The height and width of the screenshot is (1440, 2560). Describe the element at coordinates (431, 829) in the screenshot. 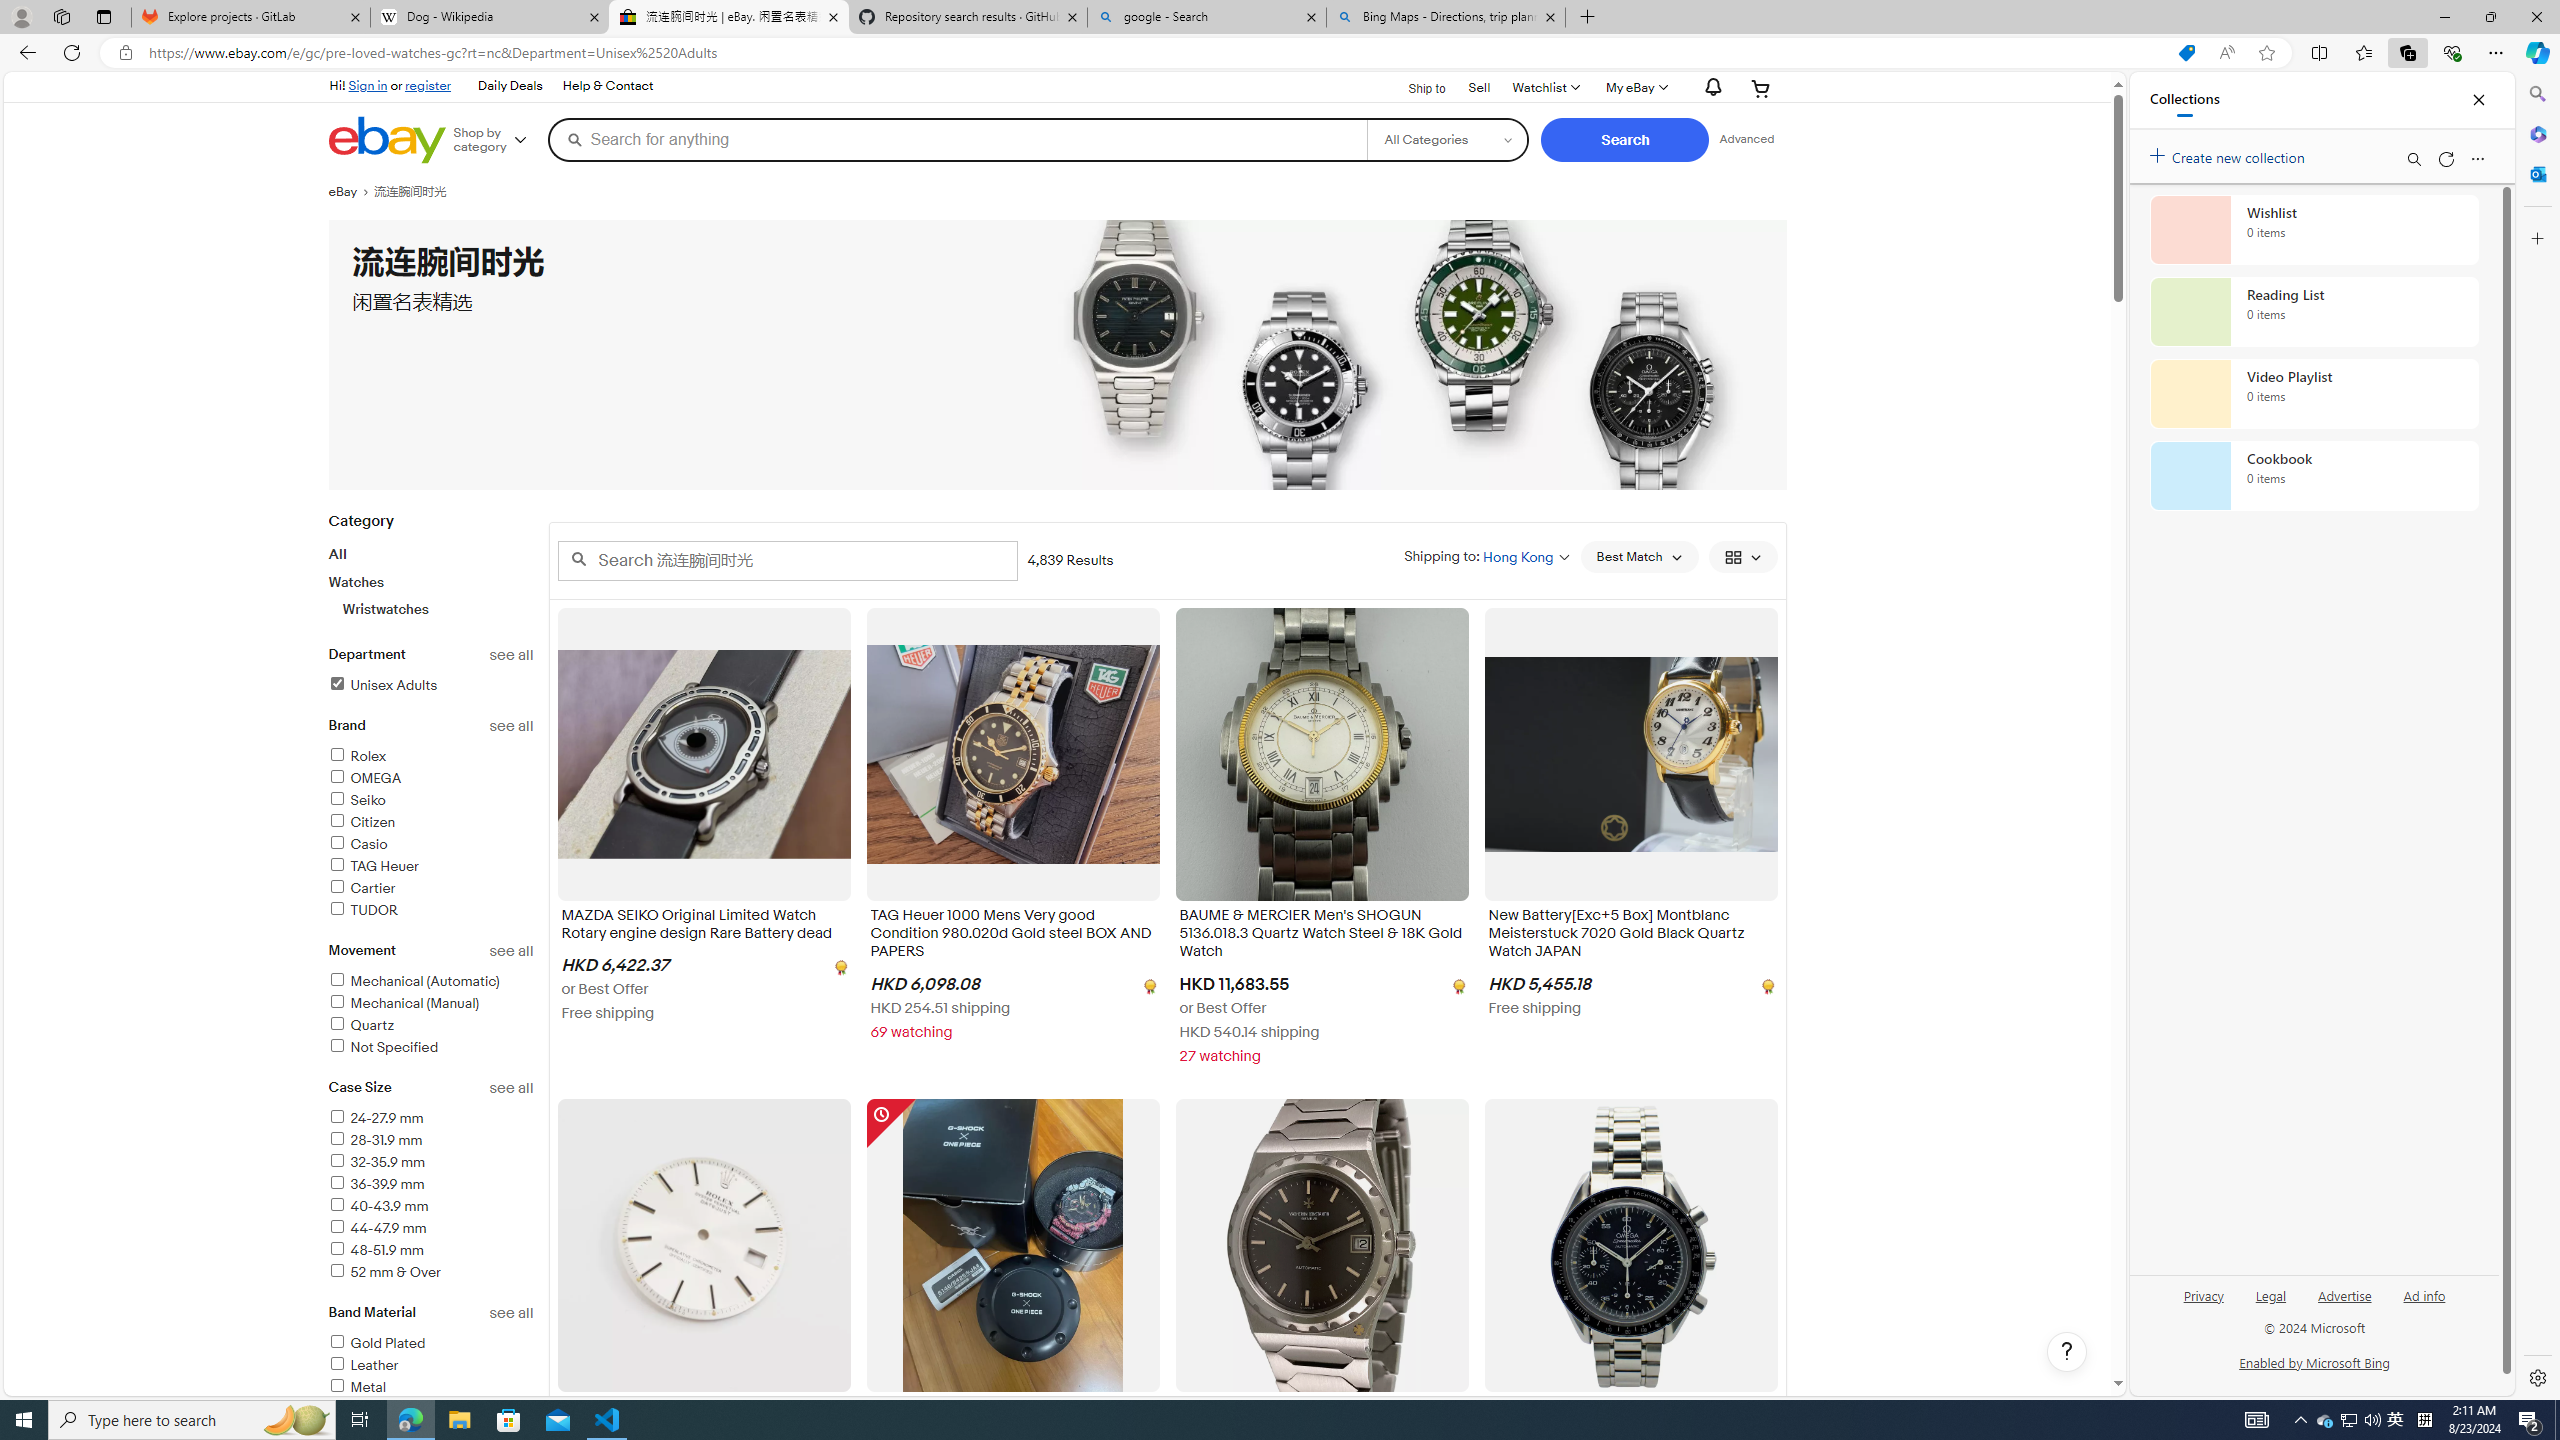

I see `Brandsee allRolexOMEGASeikoCitizenCasioTAG HeuerCartierTUDOR` at that location.